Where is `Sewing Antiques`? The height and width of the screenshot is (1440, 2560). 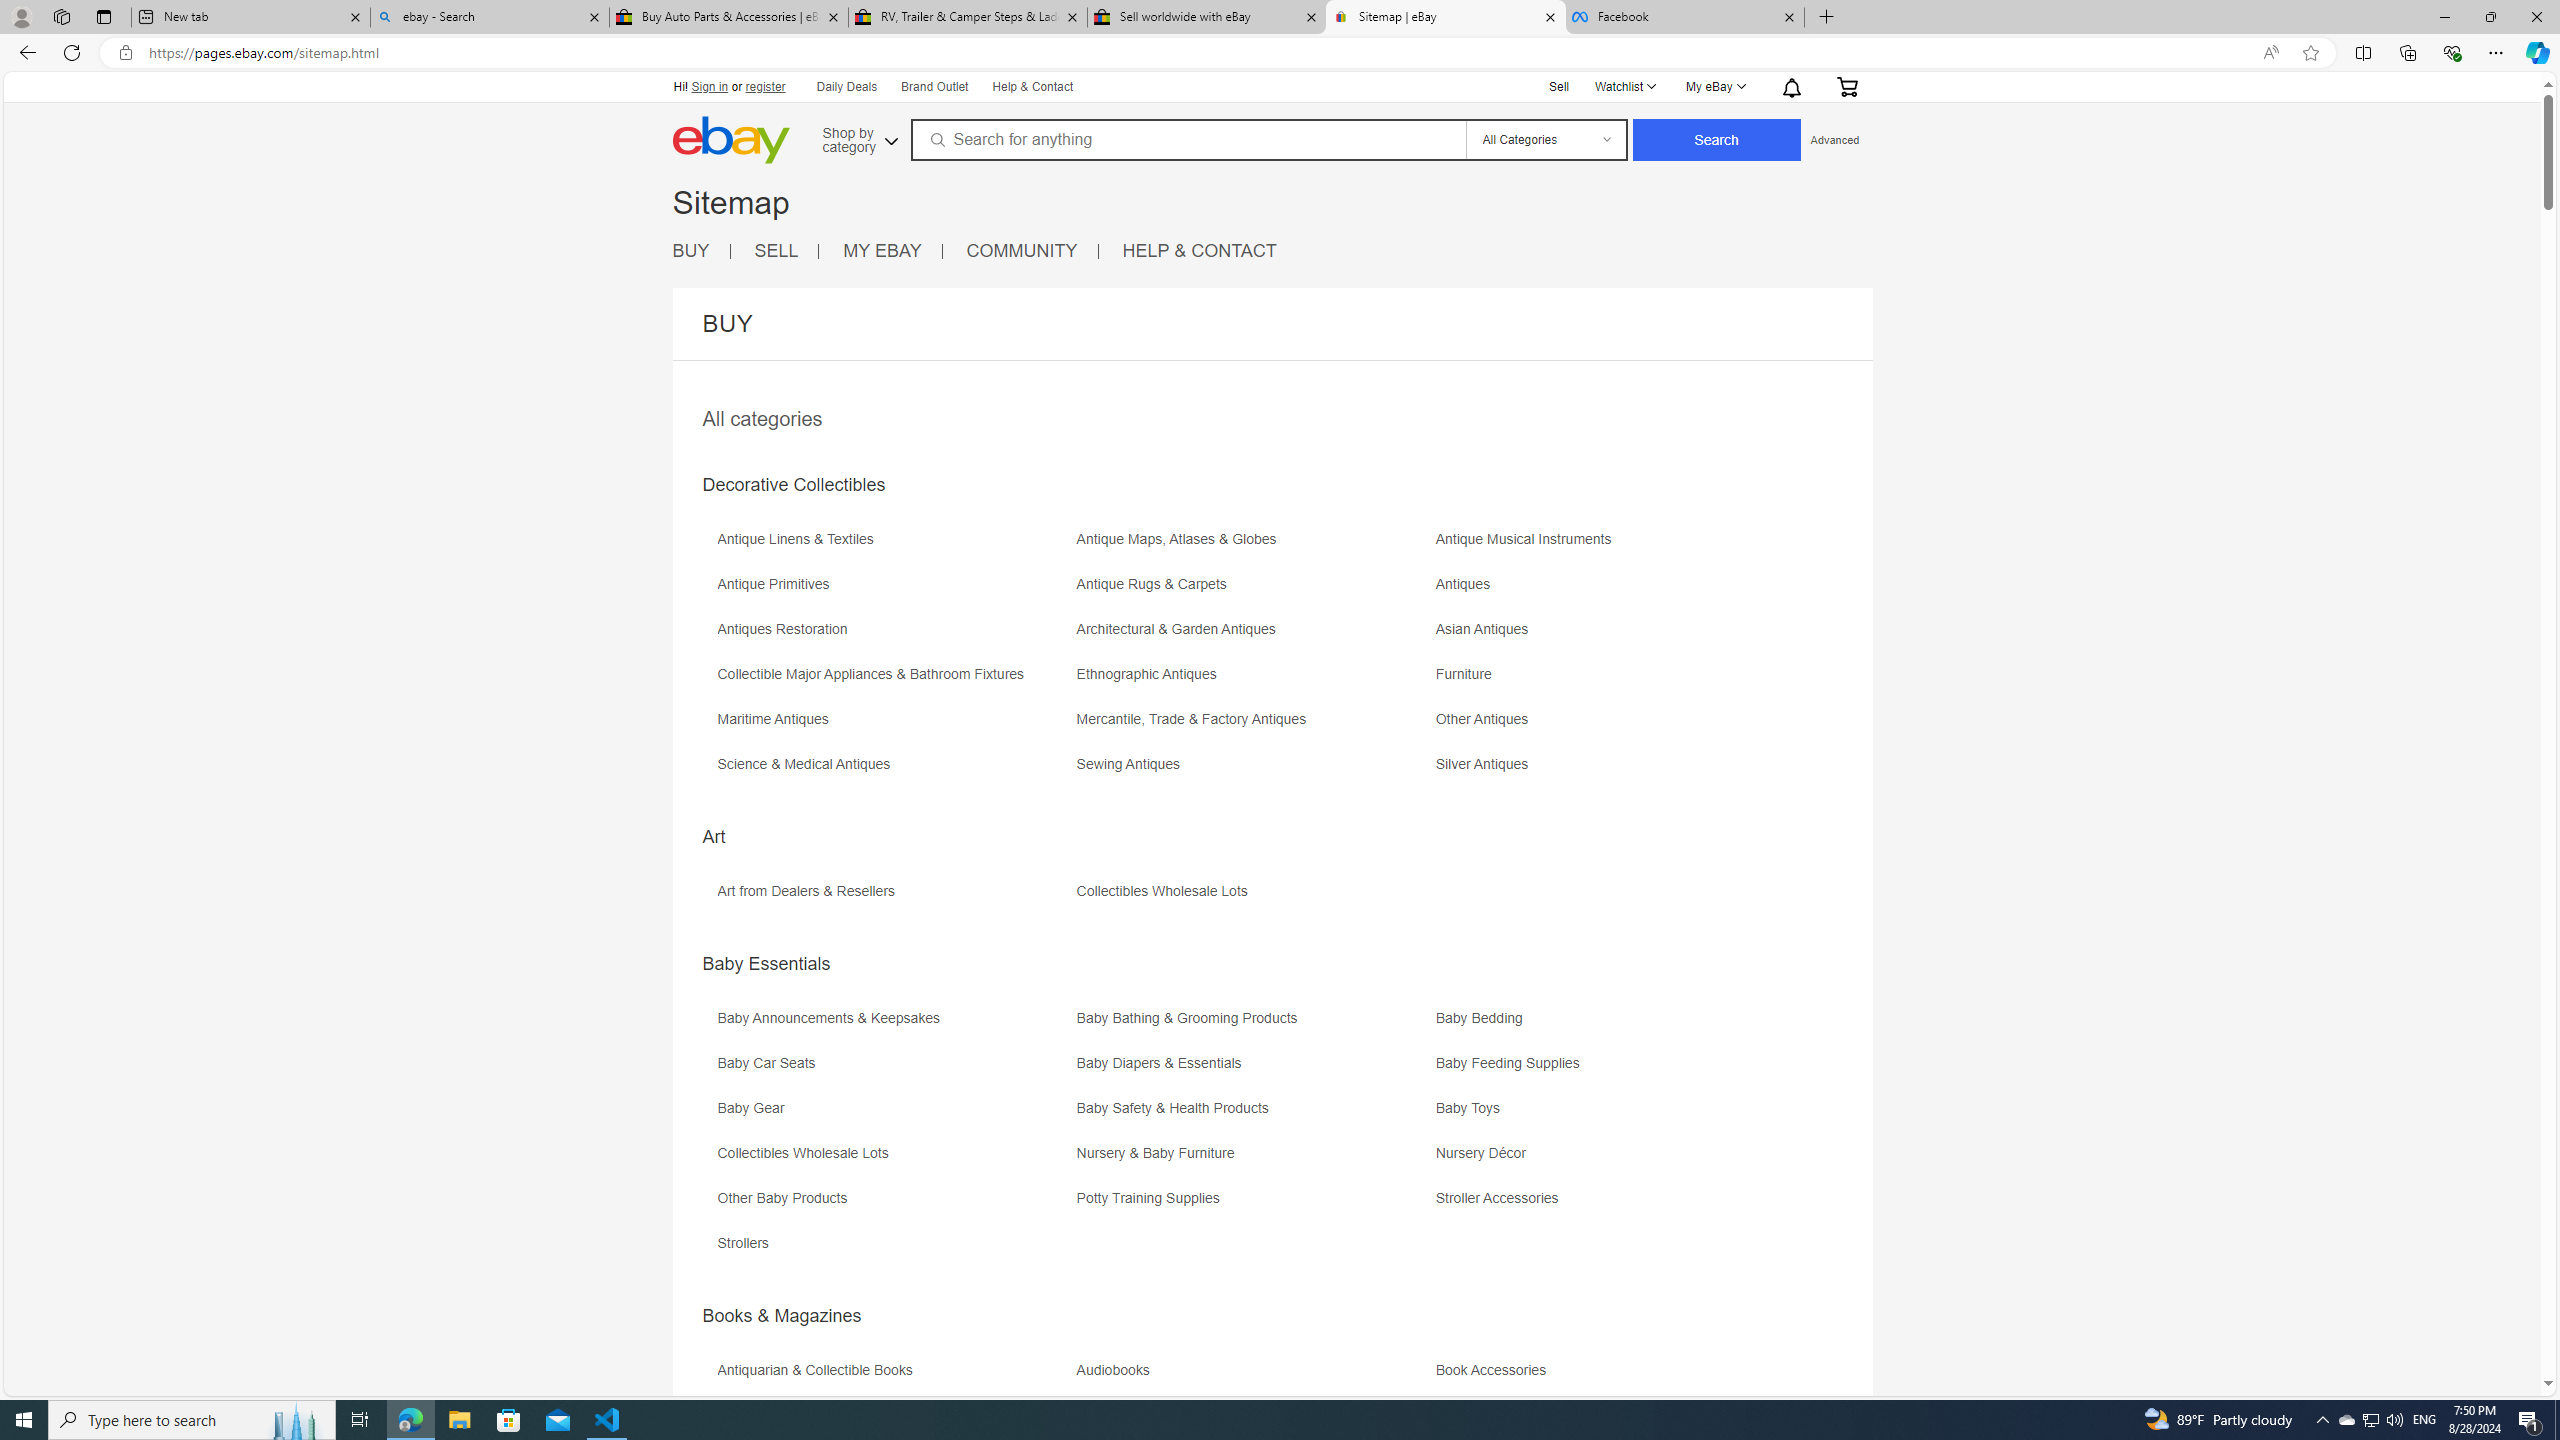
Sewing Antiques is located at coordinates (1253, 772).